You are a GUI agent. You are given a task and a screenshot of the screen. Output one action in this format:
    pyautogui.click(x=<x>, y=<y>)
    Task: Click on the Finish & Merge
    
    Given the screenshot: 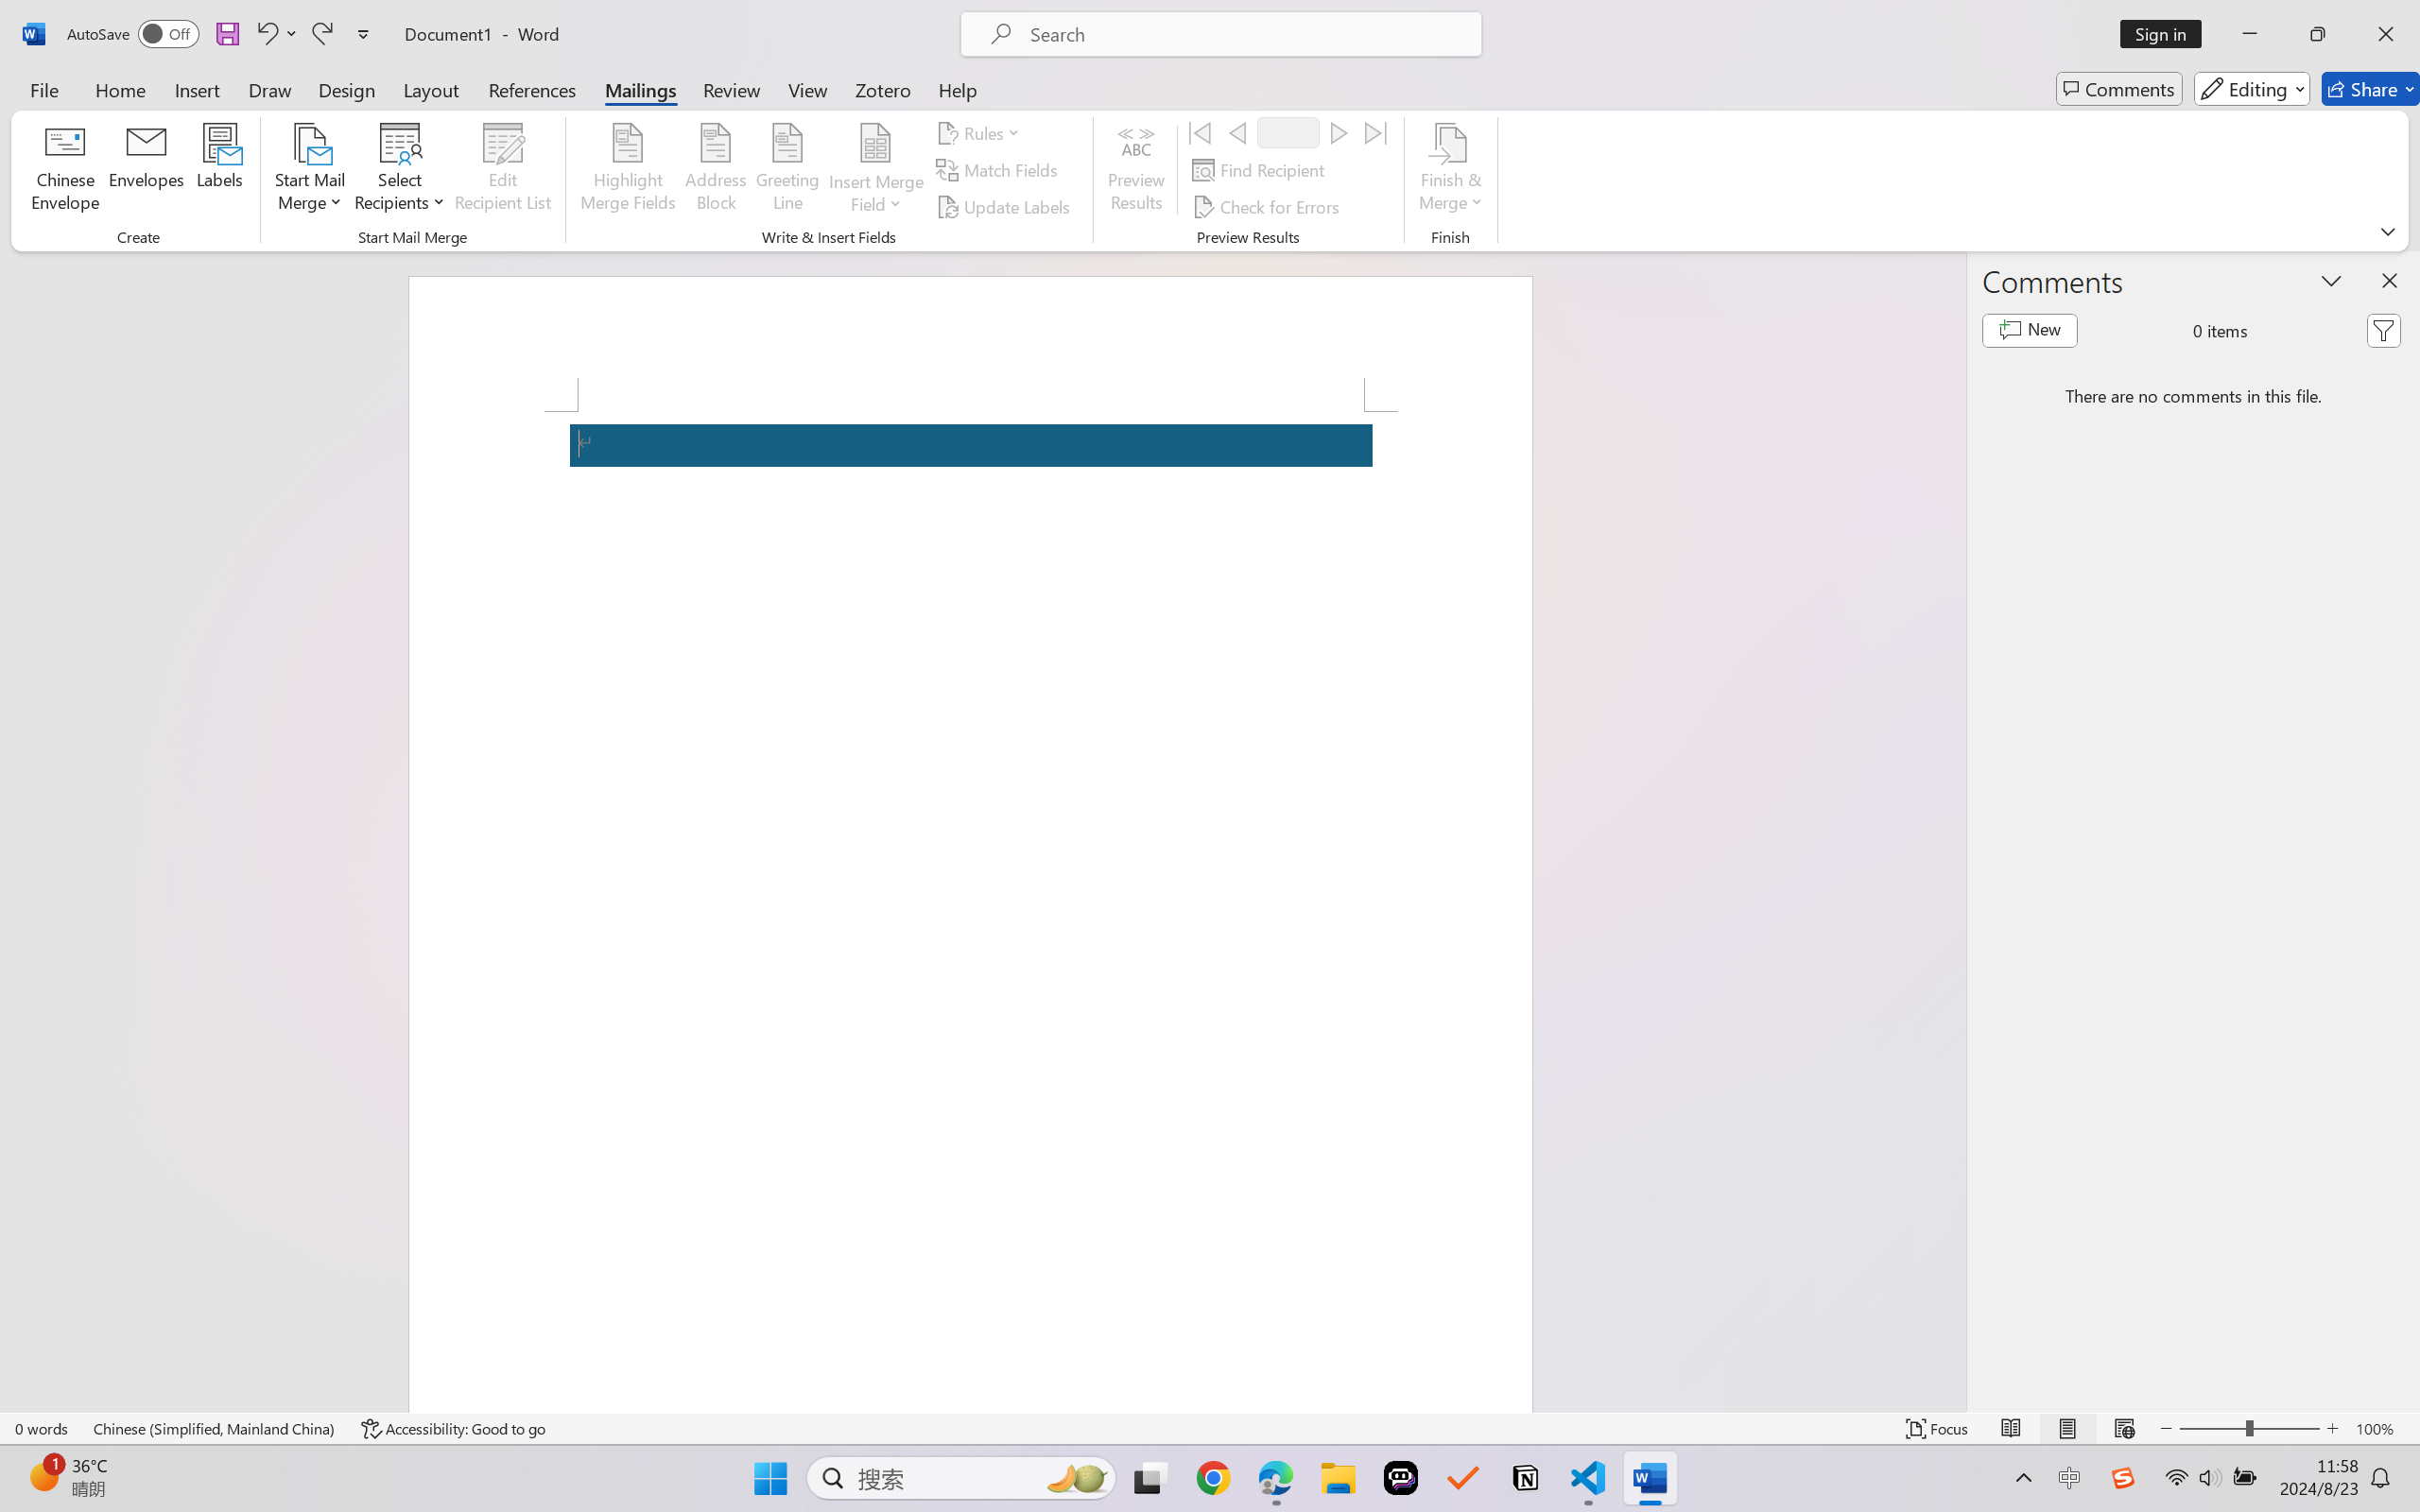 What is the action you would take?
    pyautogui.click(x=1450, y=170)
    